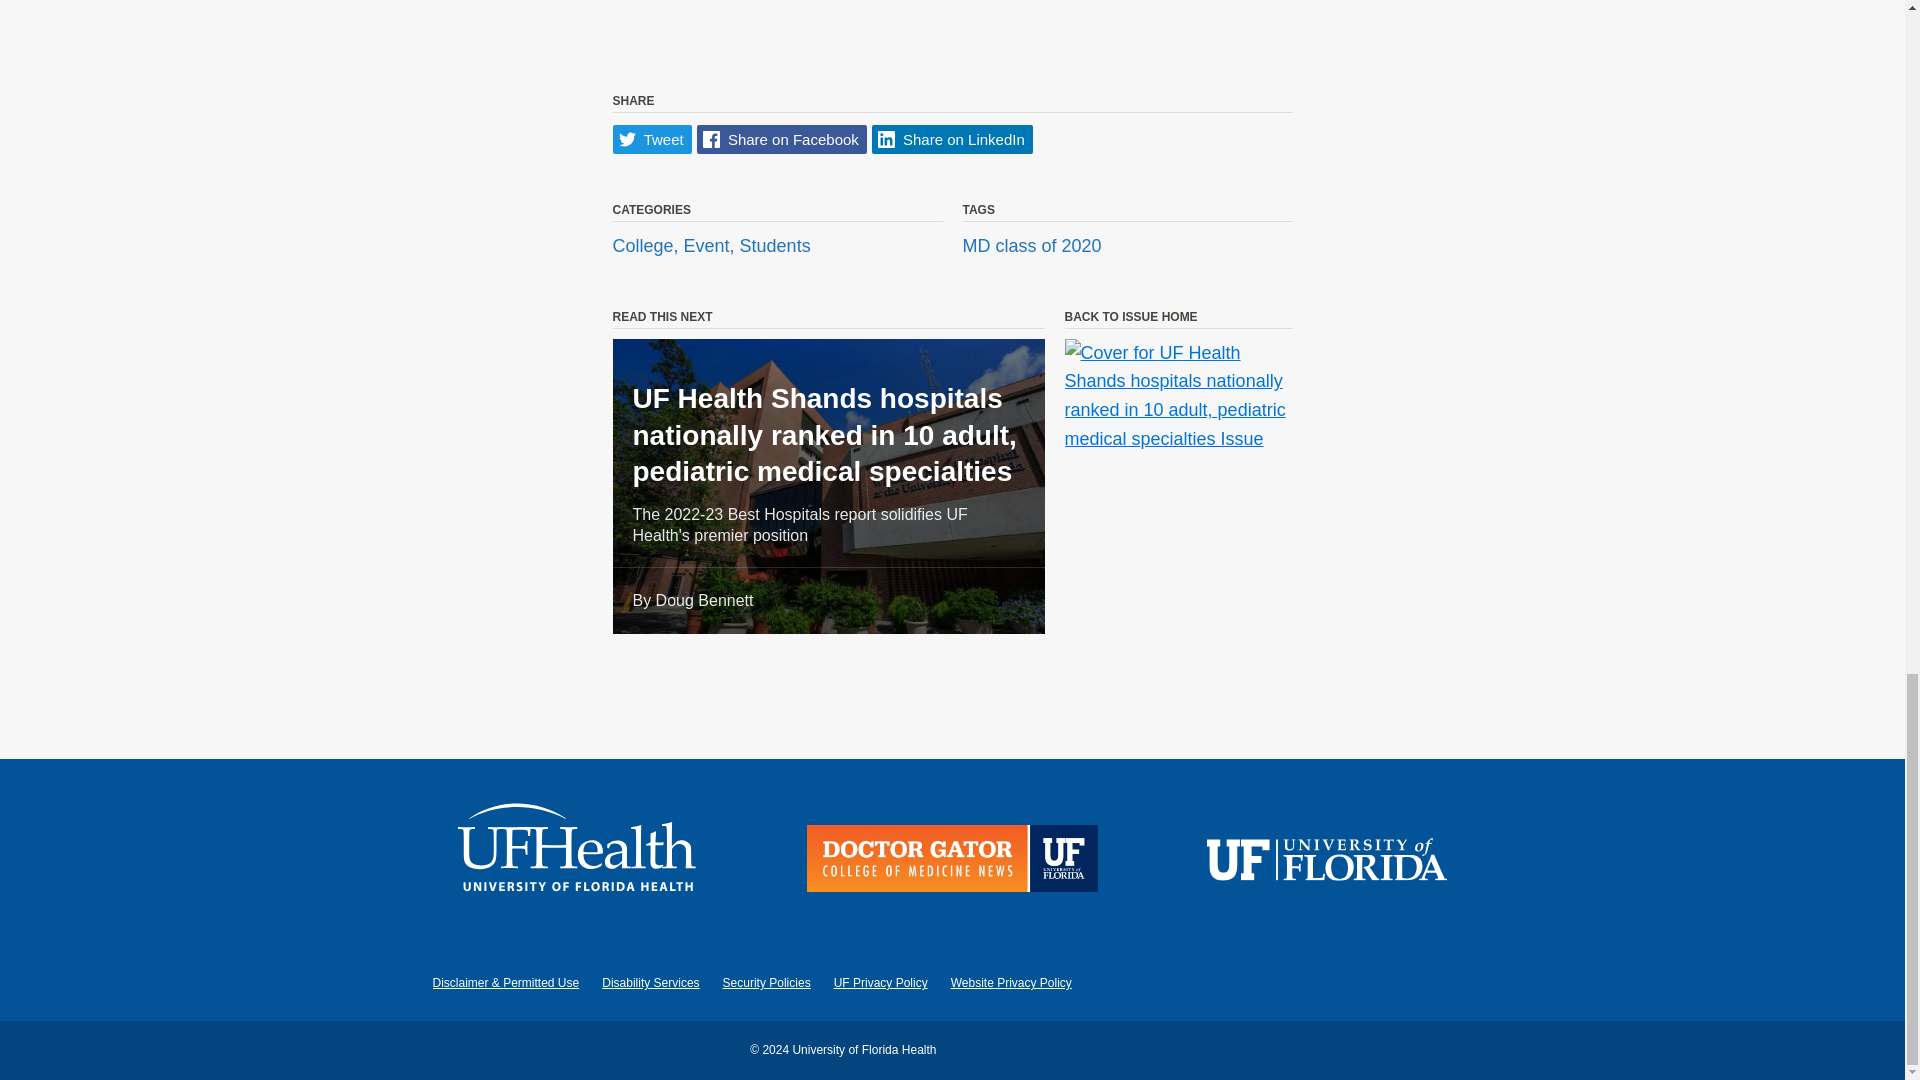 This screenshot has width=1920, height=1080. I want to click on MD class of 2020, so click(1030, 246).